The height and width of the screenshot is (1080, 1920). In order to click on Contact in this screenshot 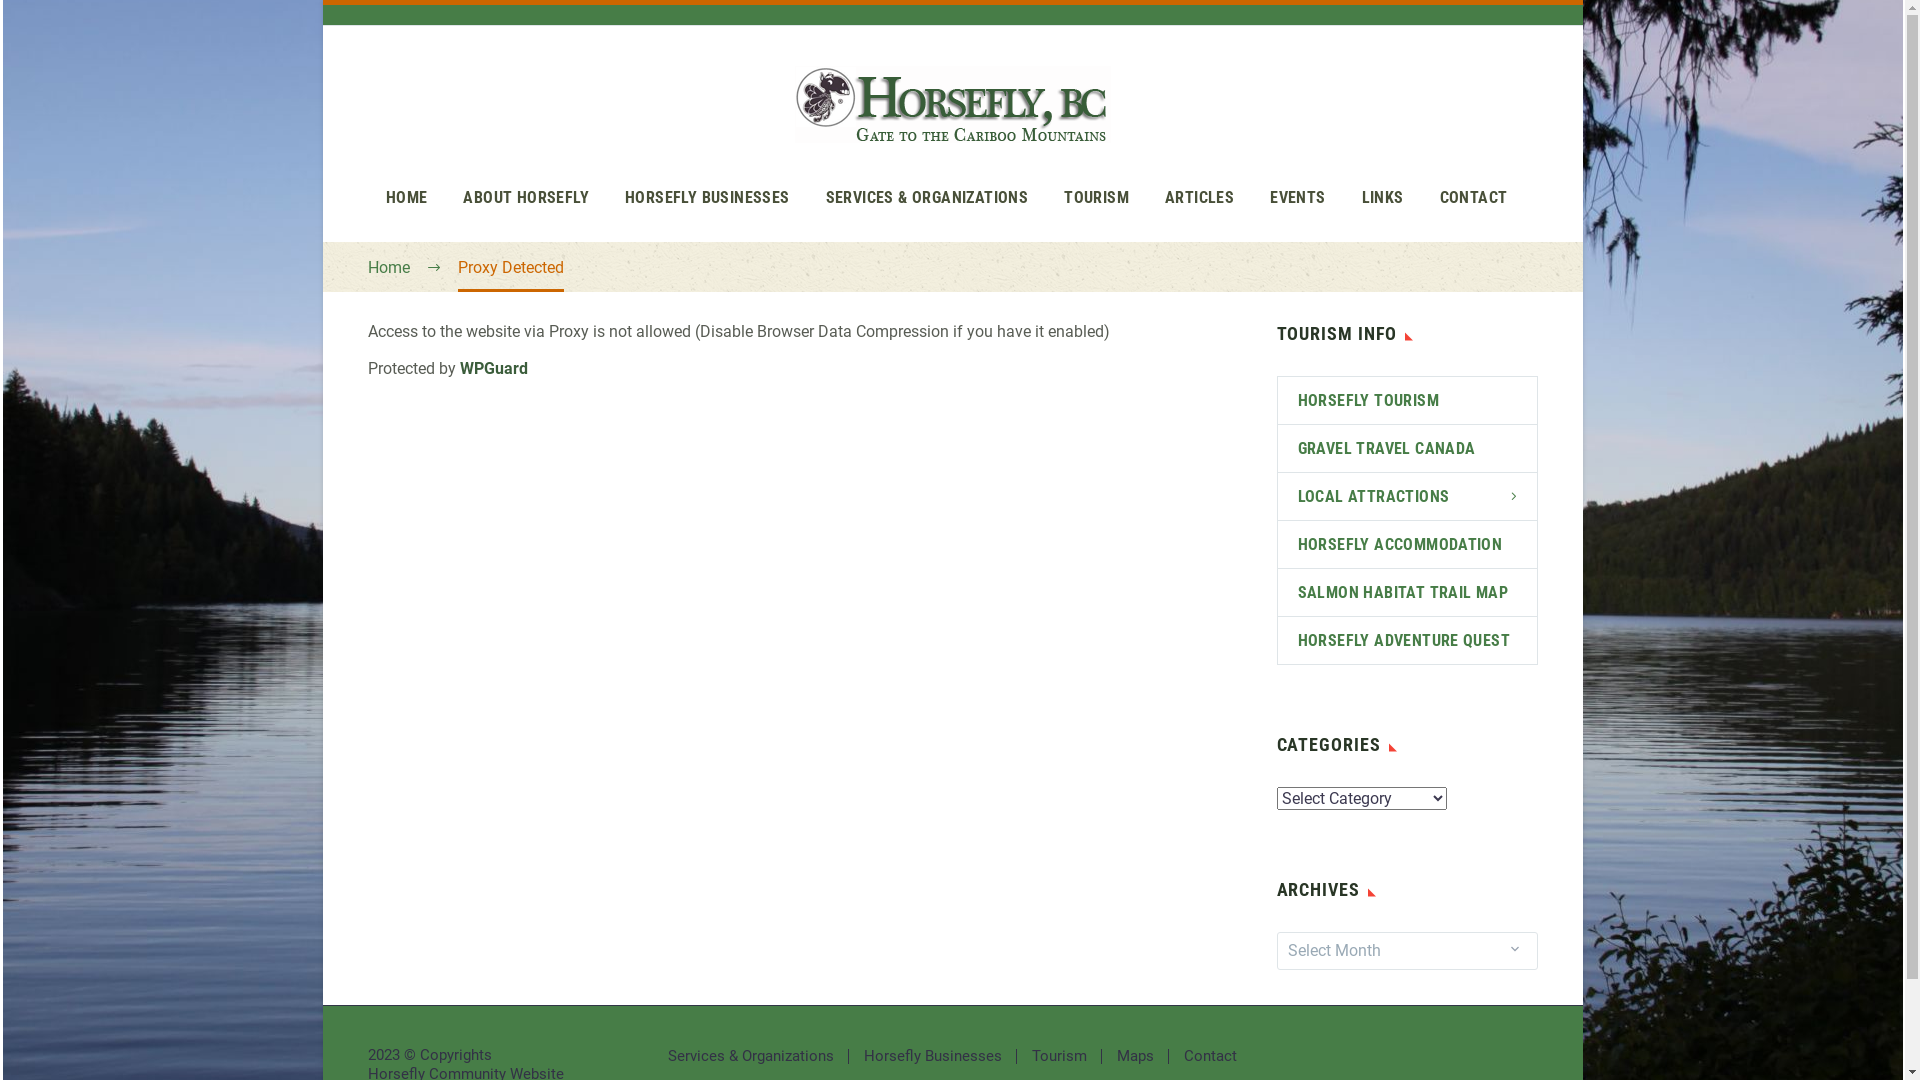, I will do `click(1210, 1056)`.